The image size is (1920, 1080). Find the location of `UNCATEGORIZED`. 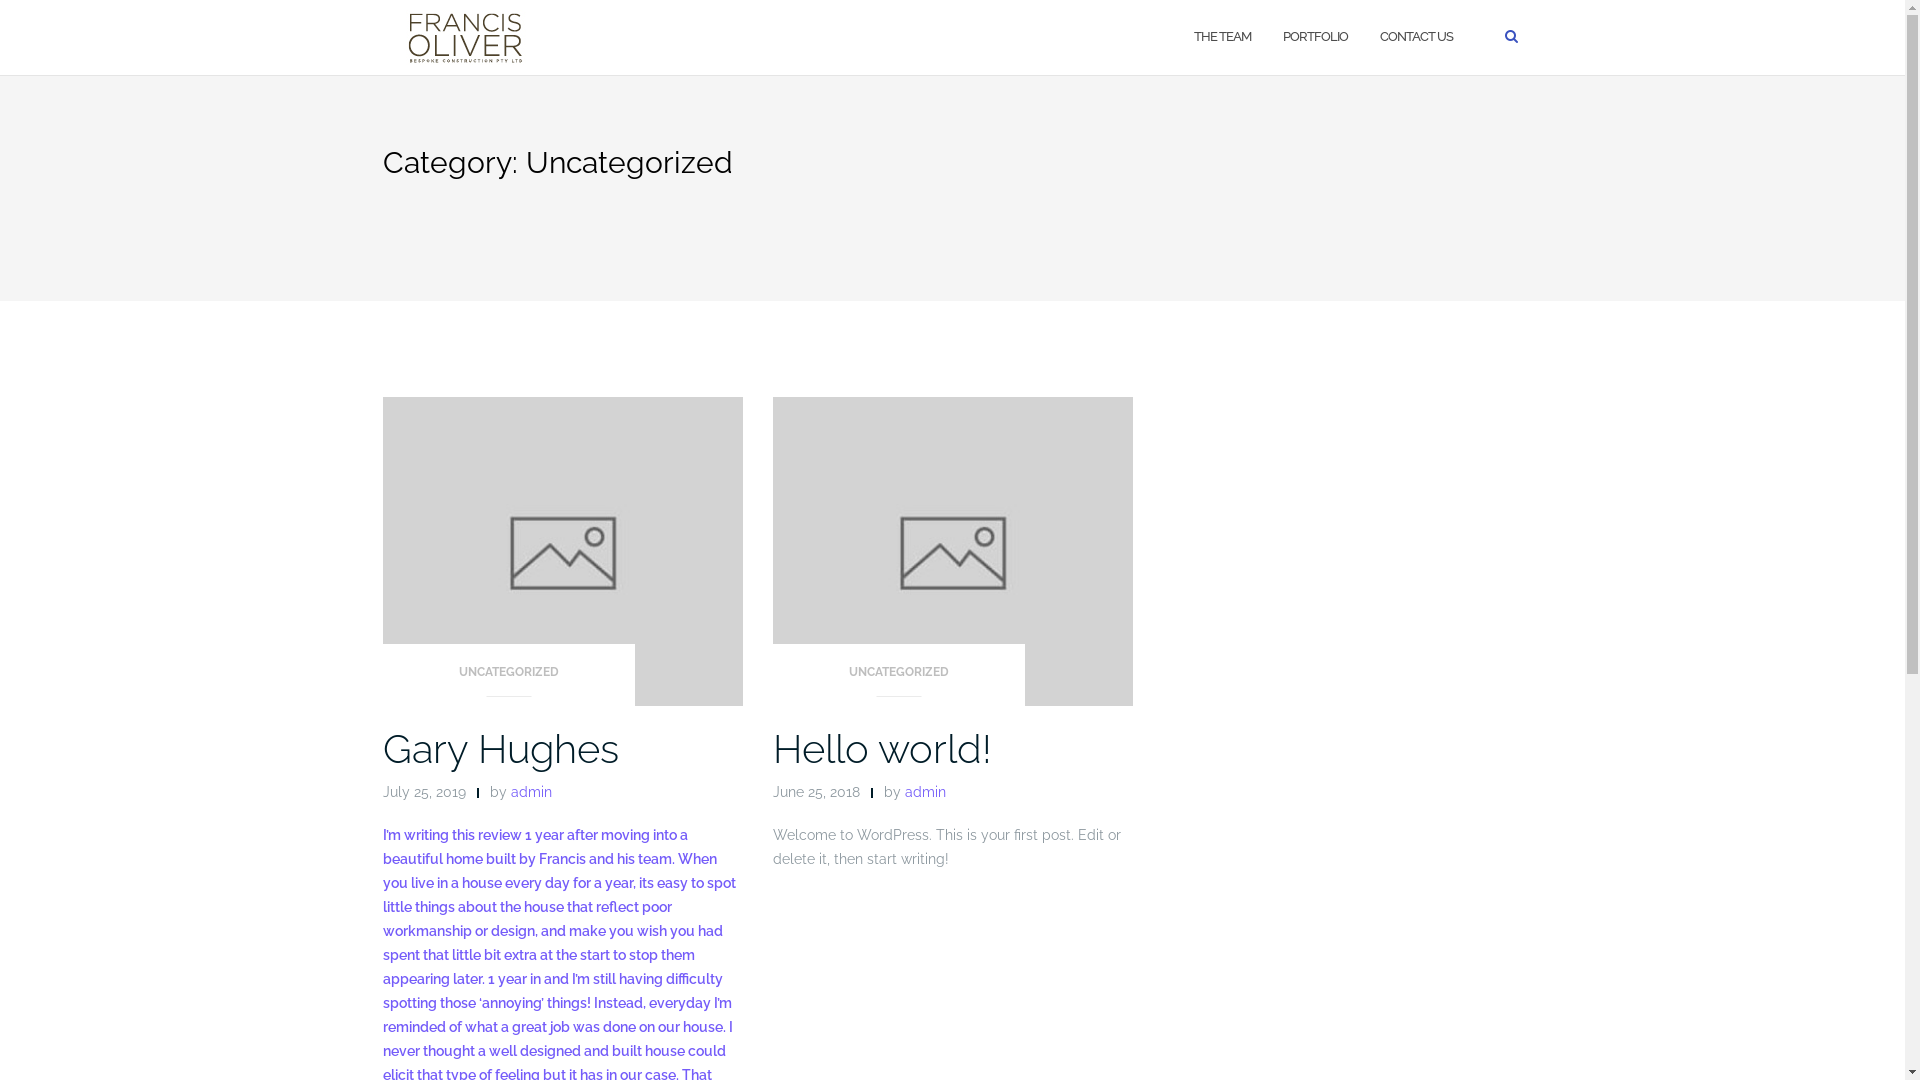

UNCATEGORIZED is located at coordinates (898, 678).